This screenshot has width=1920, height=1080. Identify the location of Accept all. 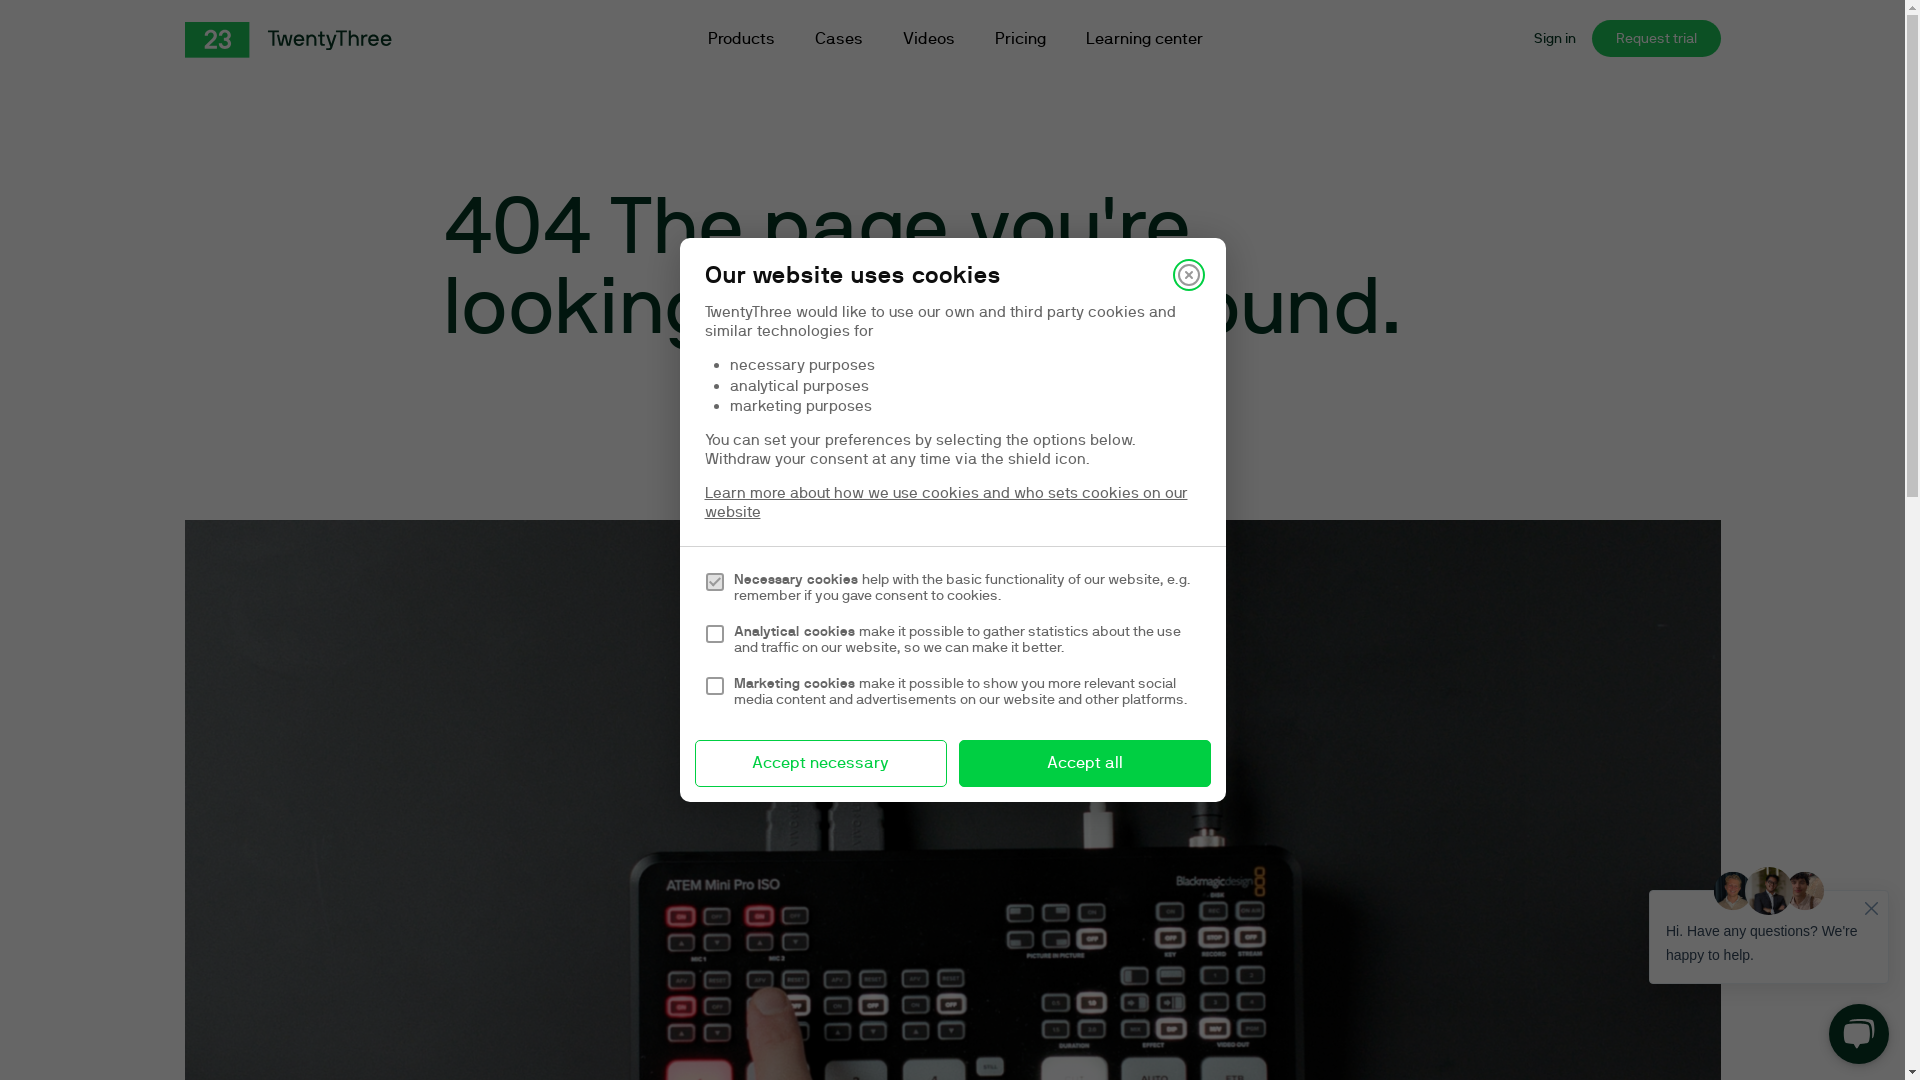
(1084, 764).